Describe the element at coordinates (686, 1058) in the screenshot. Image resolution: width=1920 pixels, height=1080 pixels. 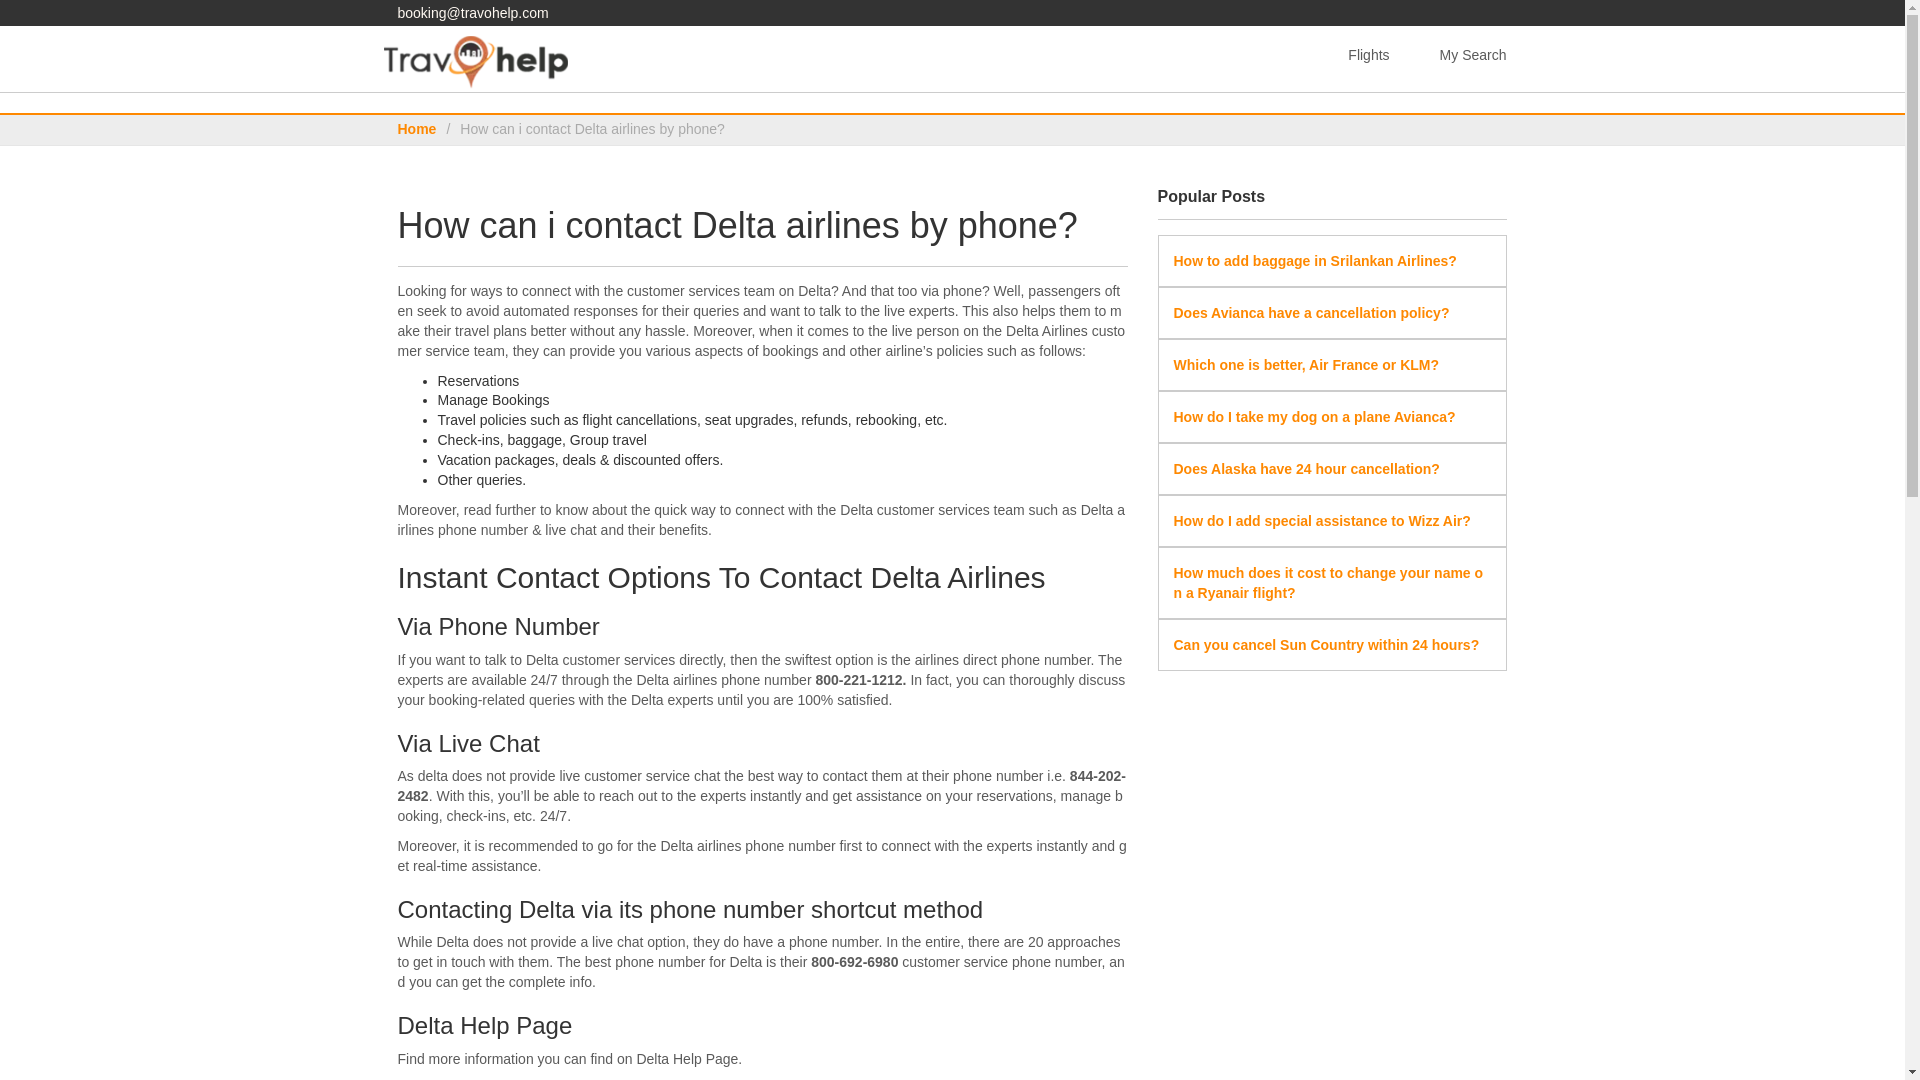
I see `Delta Help Page` at that location.